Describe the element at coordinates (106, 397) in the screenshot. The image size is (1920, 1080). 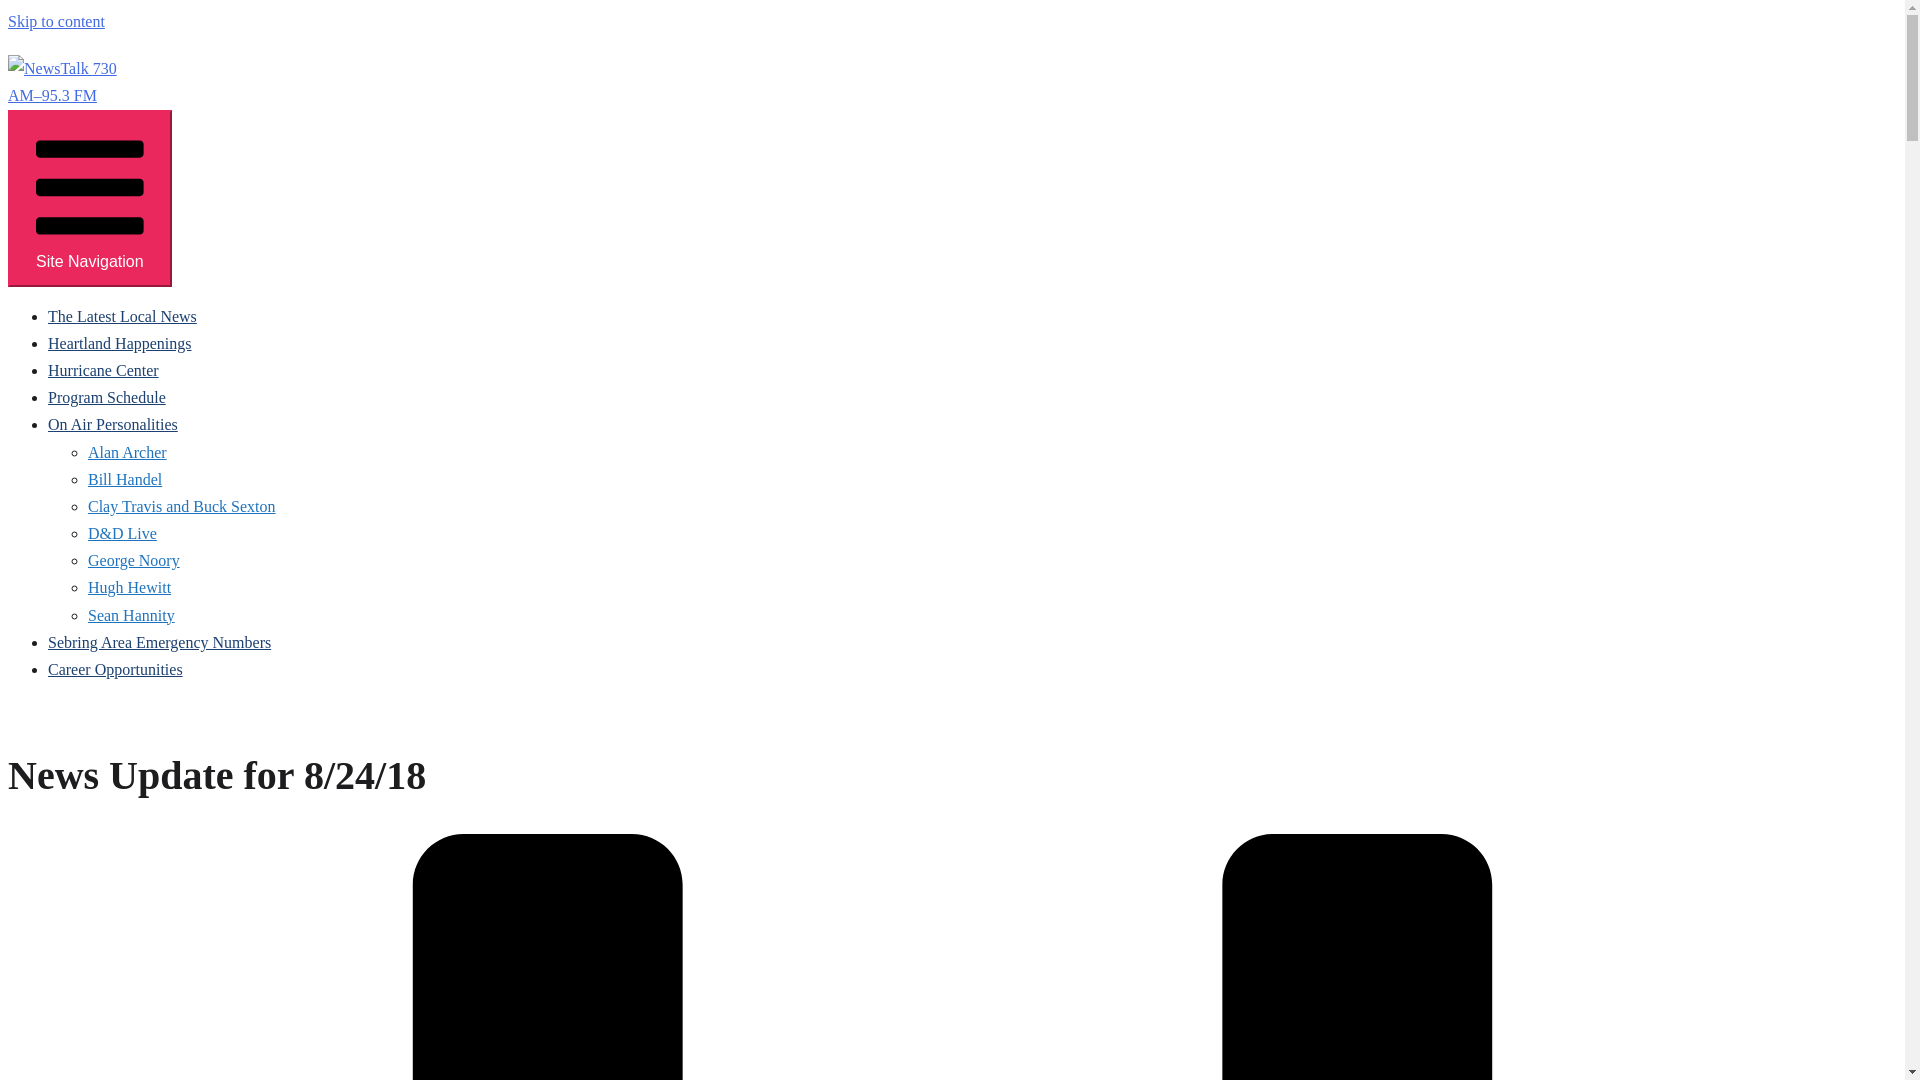
I see `Program Schedule` at that location.